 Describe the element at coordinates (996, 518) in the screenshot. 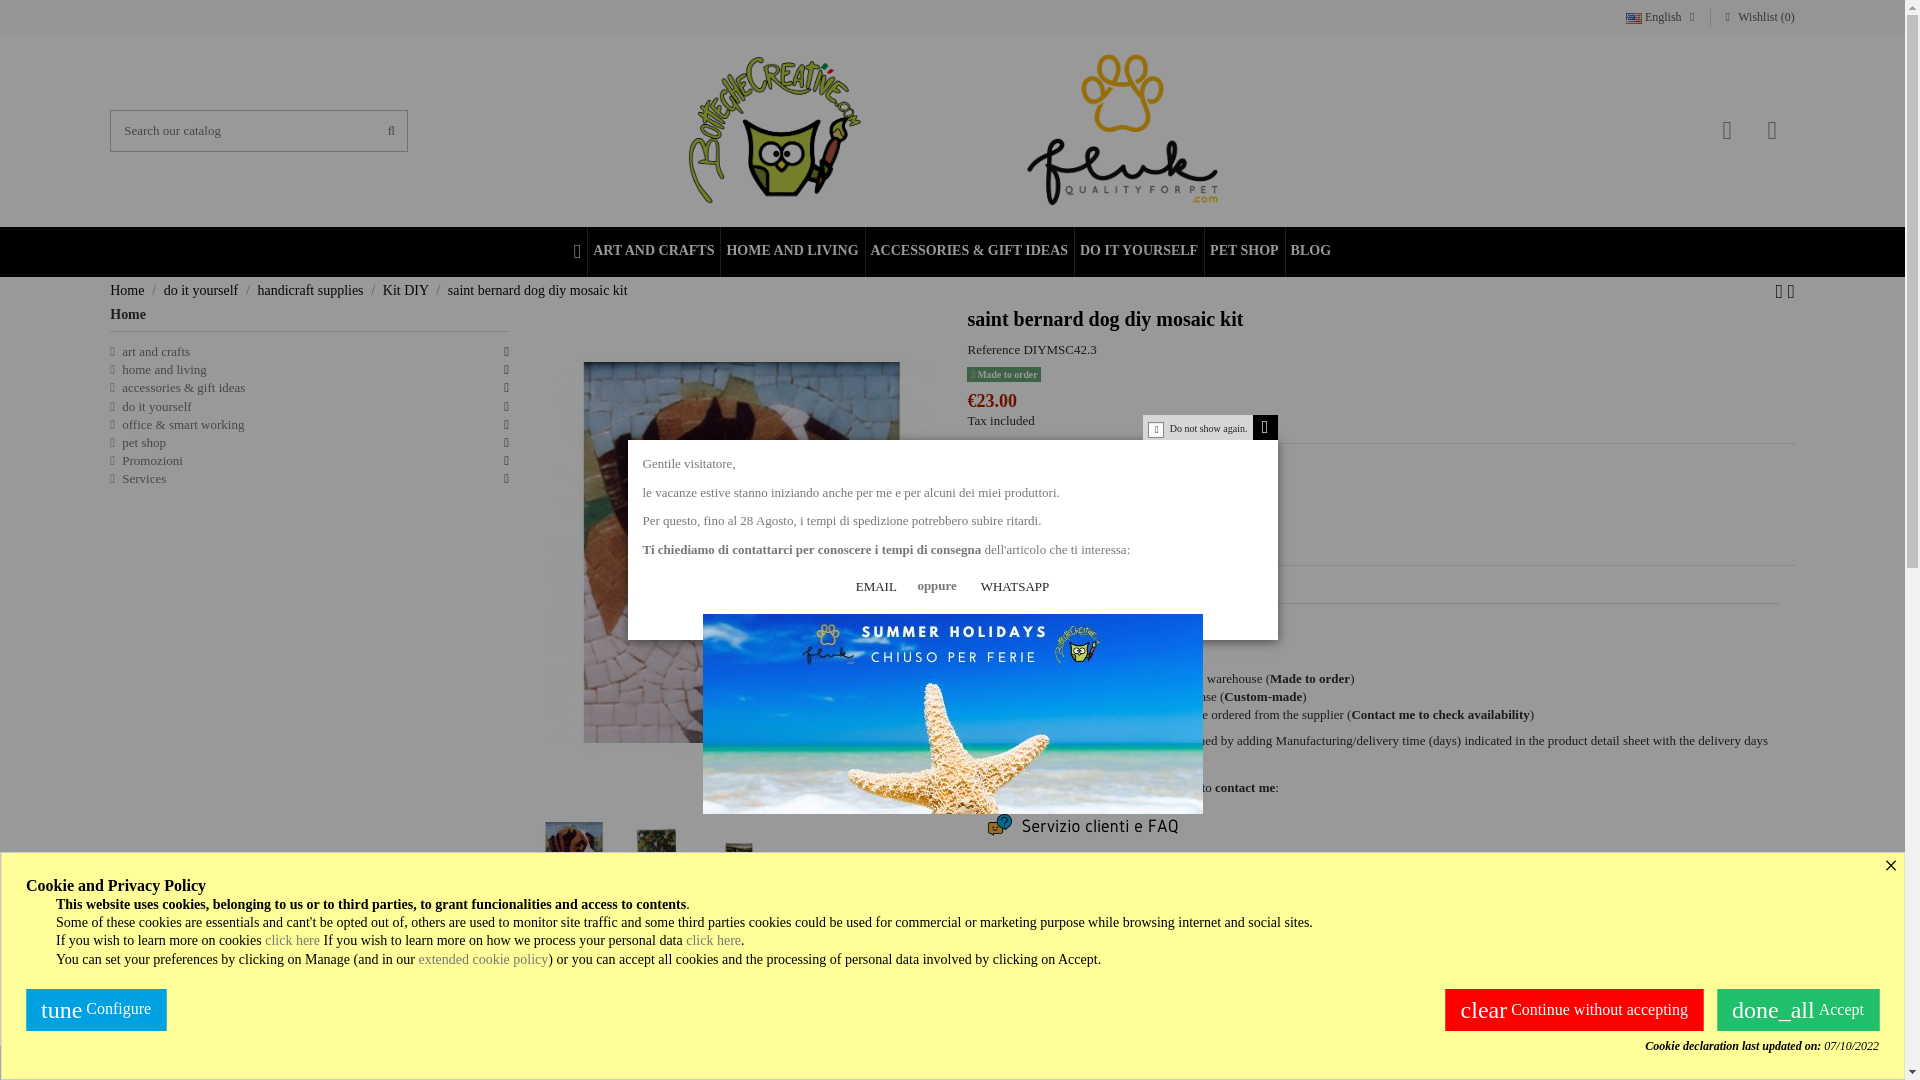

I see `1` at that location.